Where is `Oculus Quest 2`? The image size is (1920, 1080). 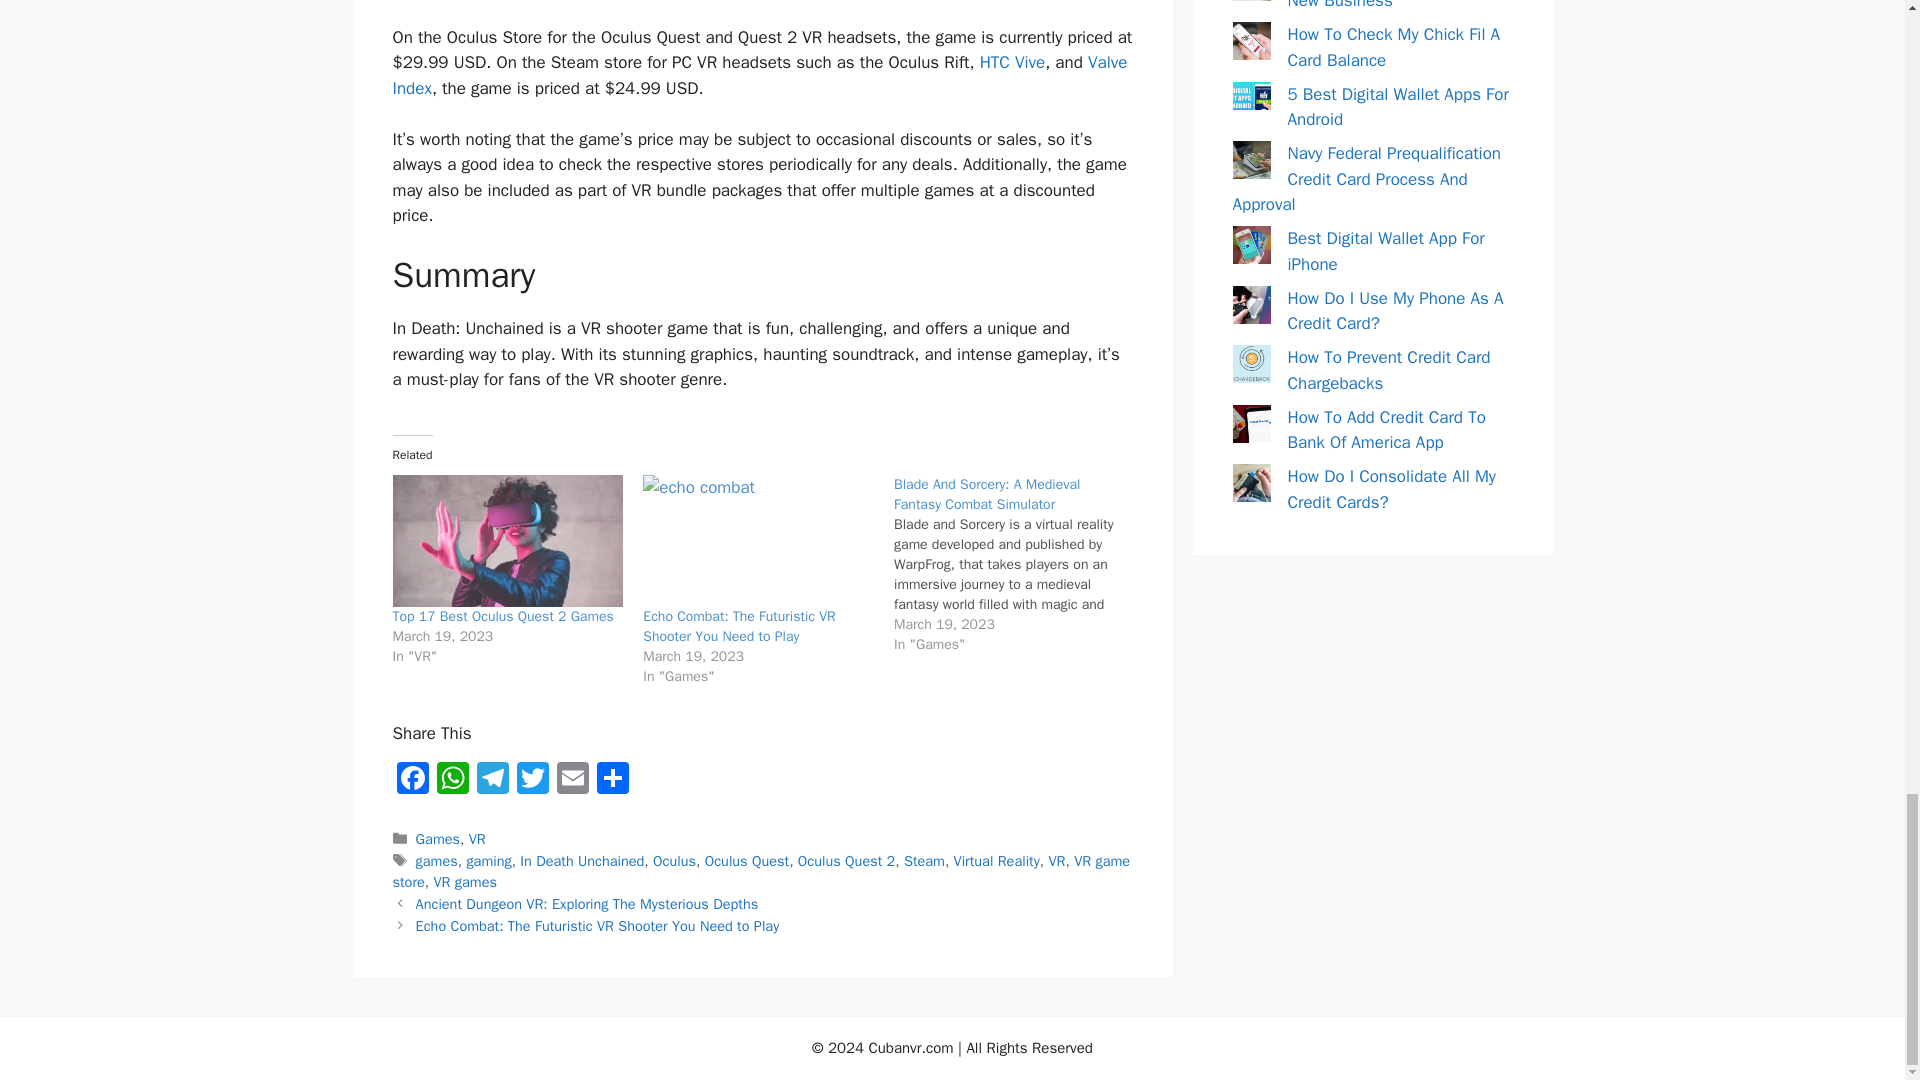 Oculus Quest 2 is located at coordinates (846, 861).